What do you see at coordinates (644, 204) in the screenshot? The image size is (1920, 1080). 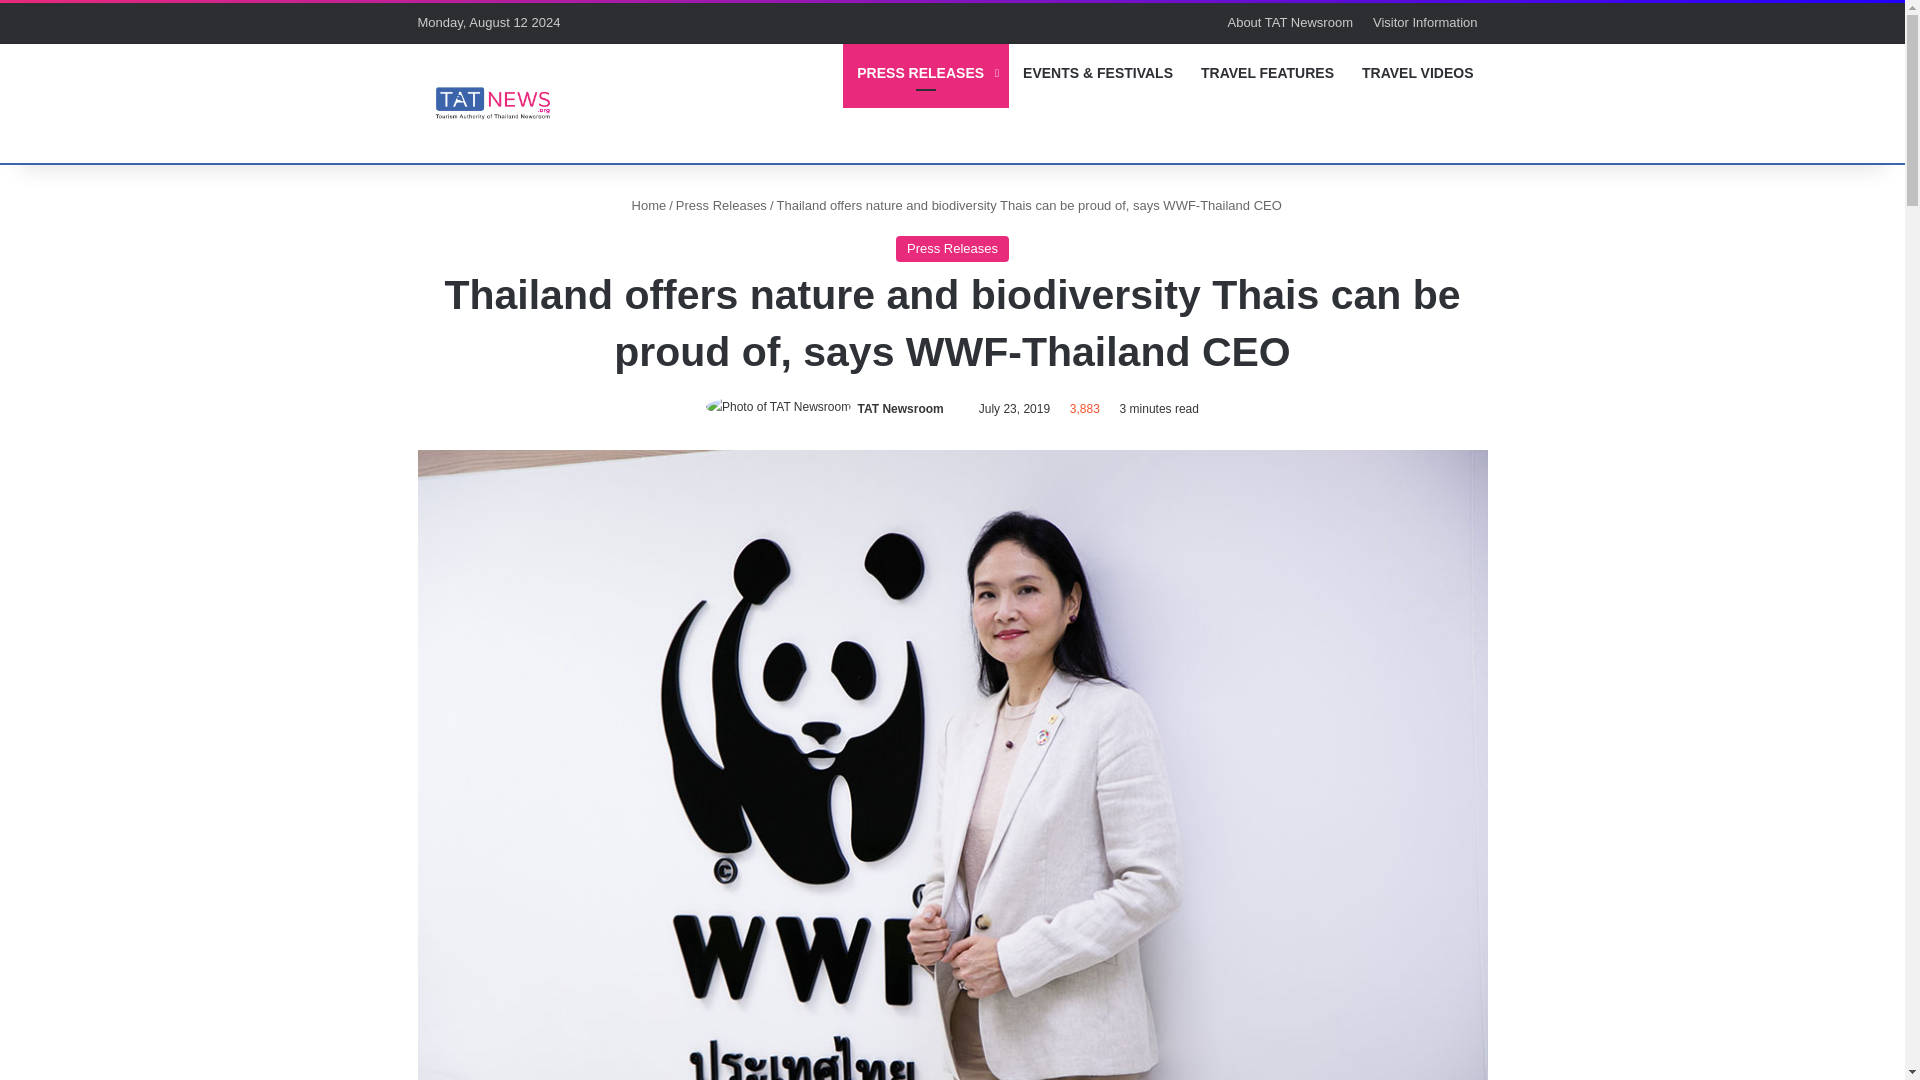 I see `Home` at bounding box center [644, 204].